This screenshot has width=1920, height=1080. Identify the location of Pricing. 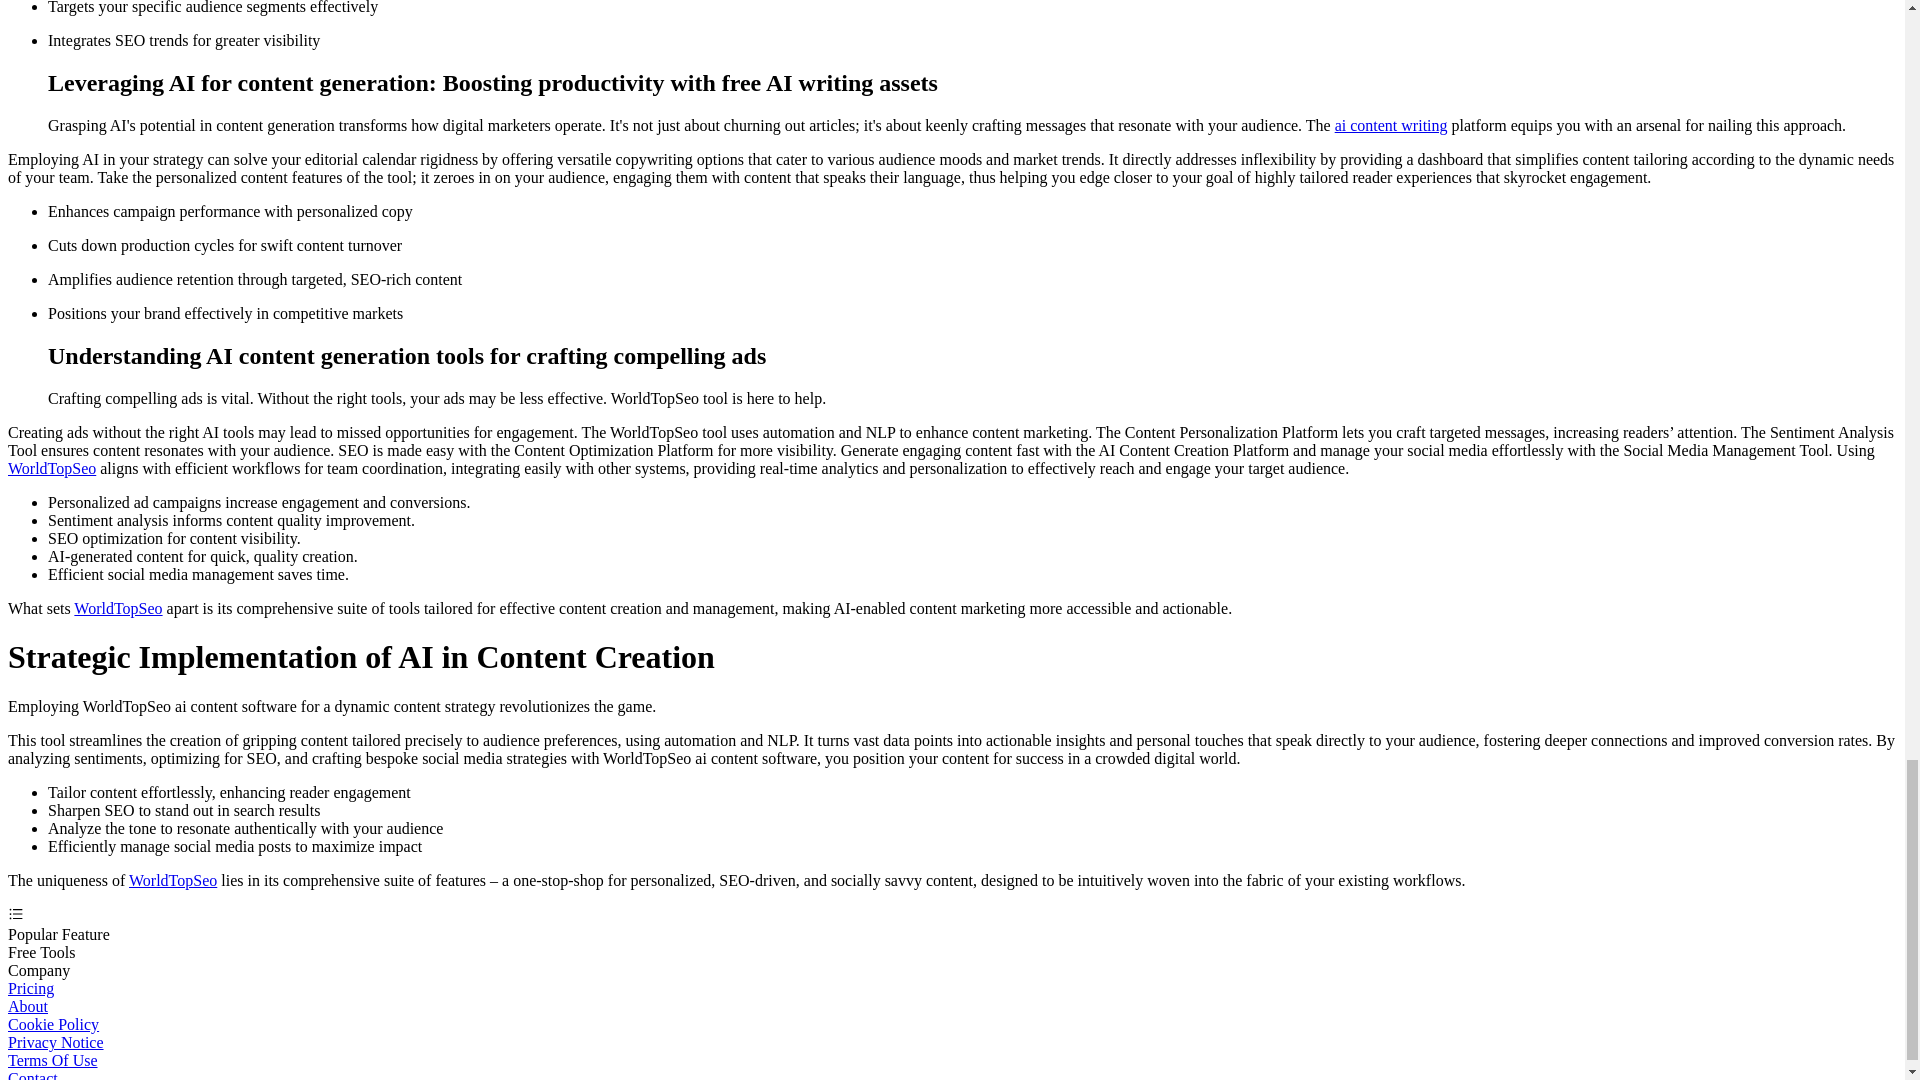
(30, 988).